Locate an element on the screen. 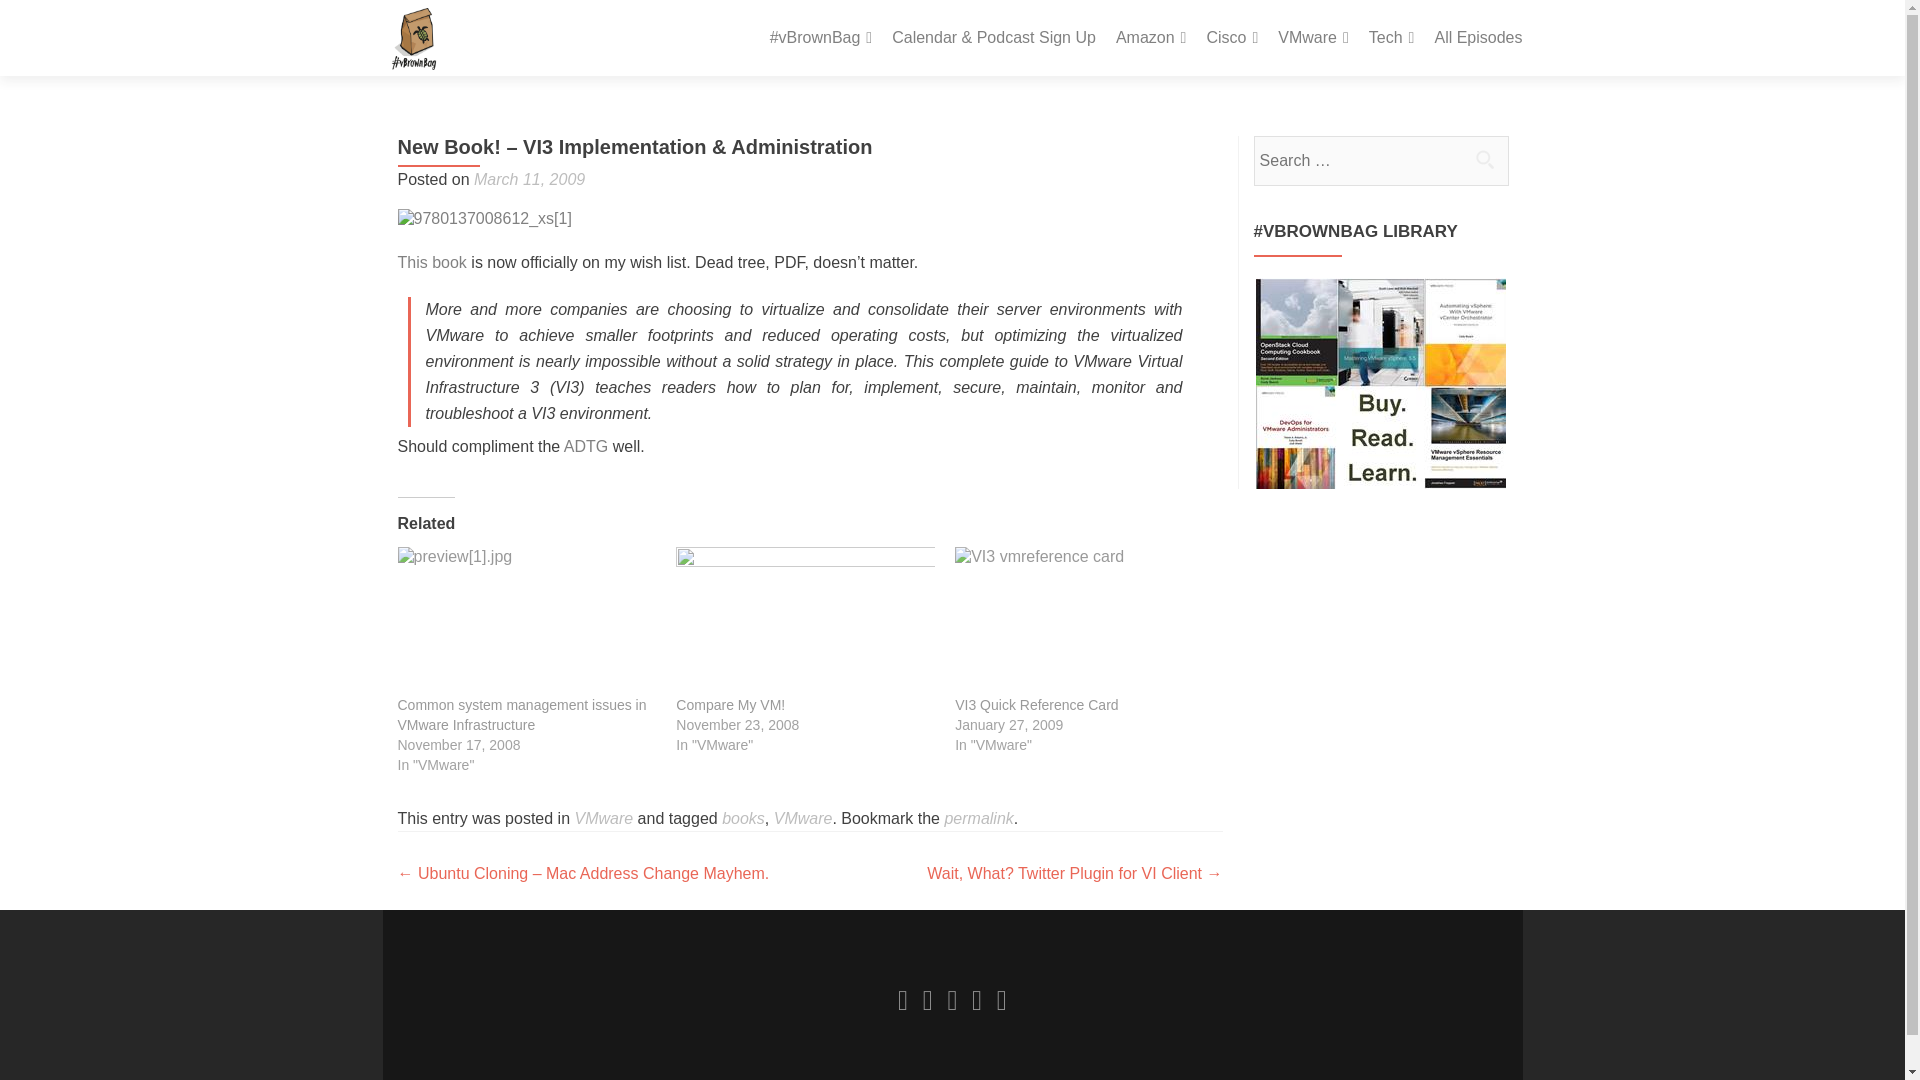  VI3 Quick Reference Card is located at coordinates (1084, 620).